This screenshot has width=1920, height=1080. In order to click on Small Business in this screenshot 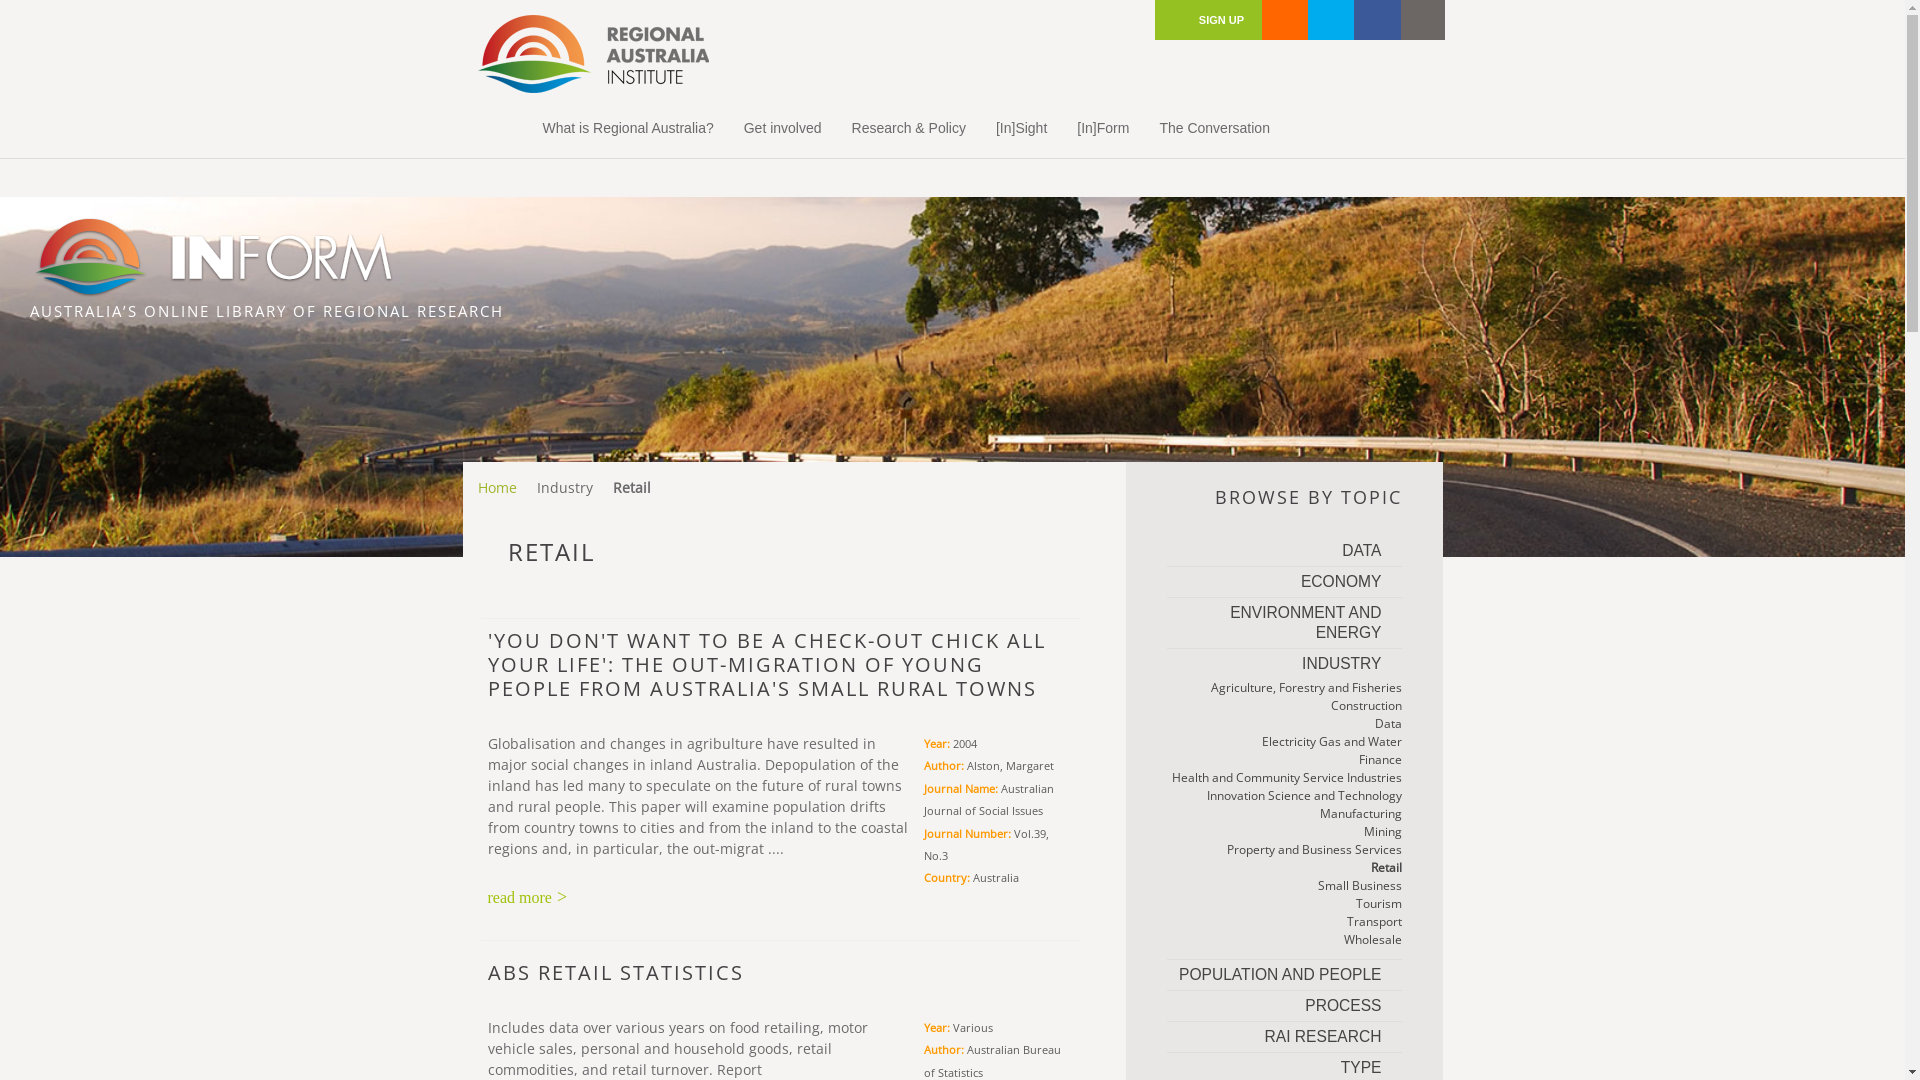, I will do `click(1284, 886)`.